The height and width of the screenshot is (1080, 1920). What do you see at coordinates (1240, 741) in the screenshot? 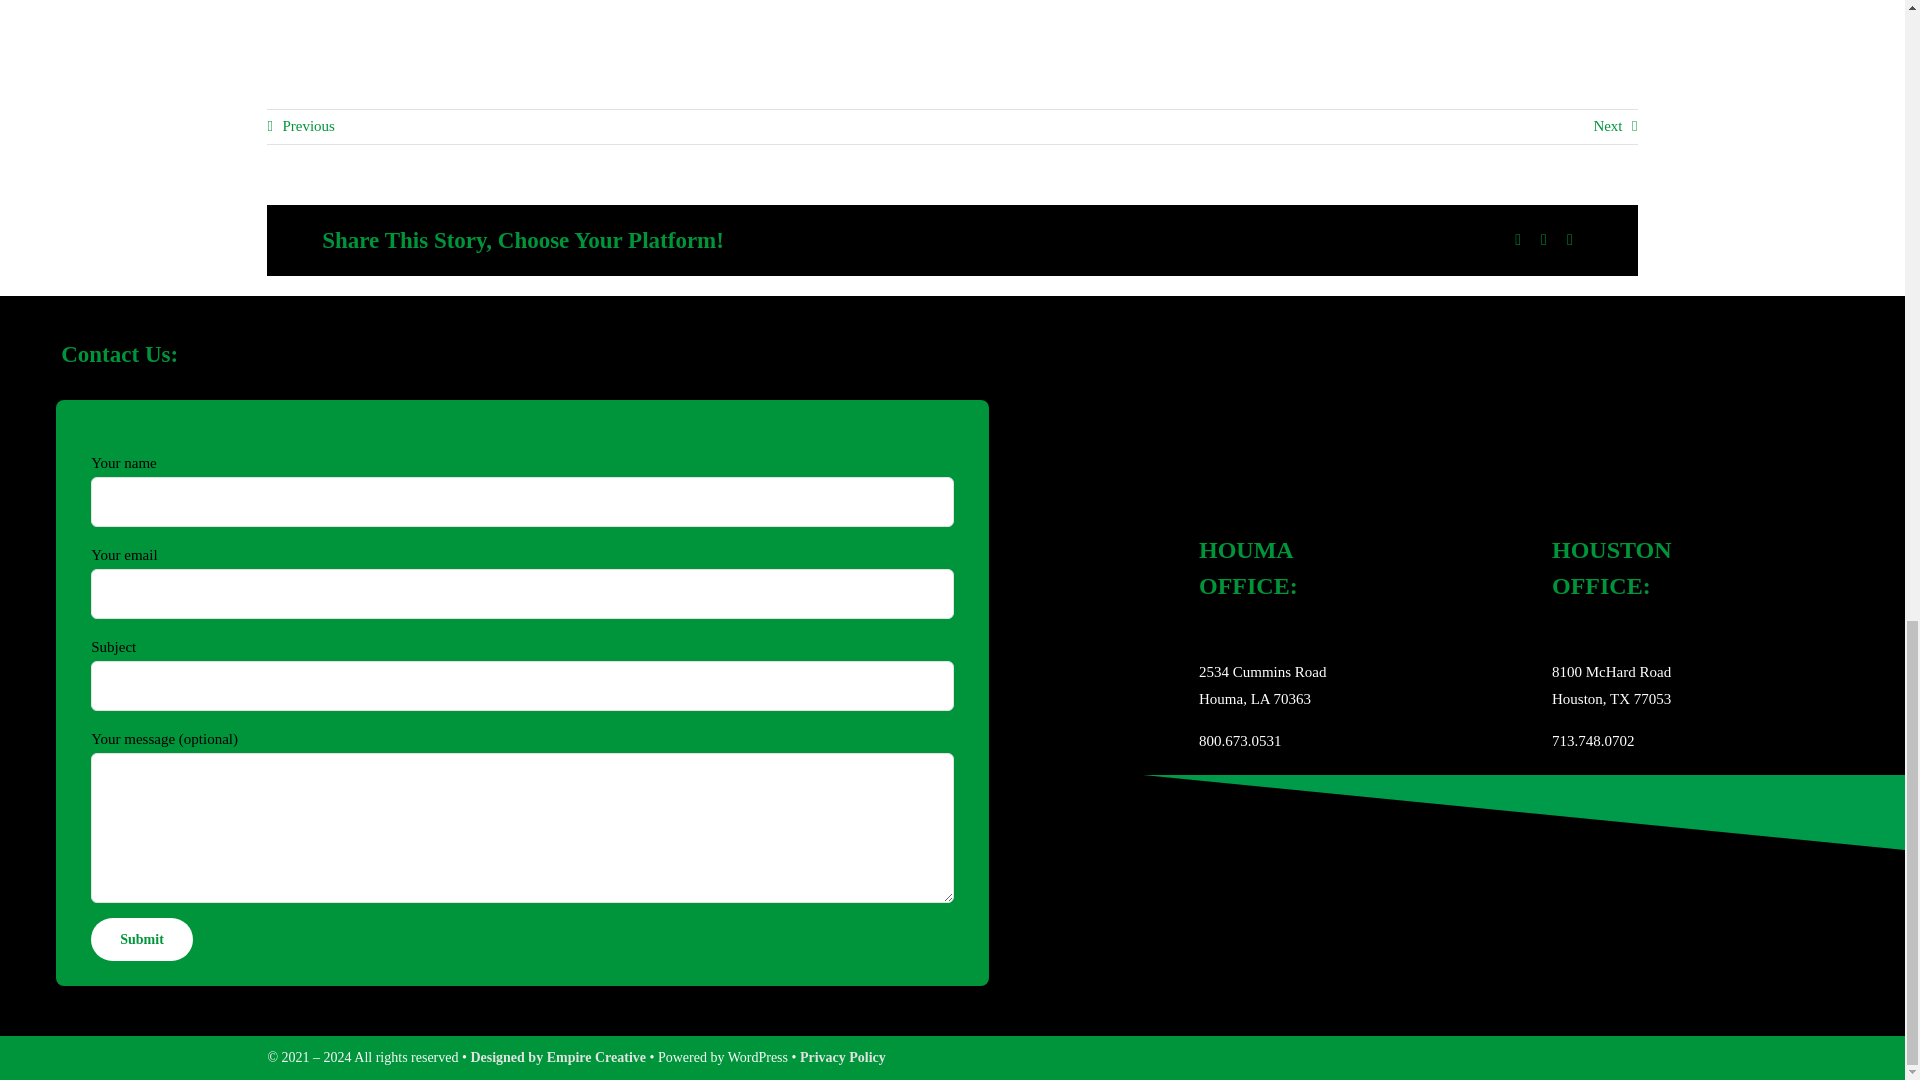
I see `800.673.0531` at bounding box center [1240, 741].